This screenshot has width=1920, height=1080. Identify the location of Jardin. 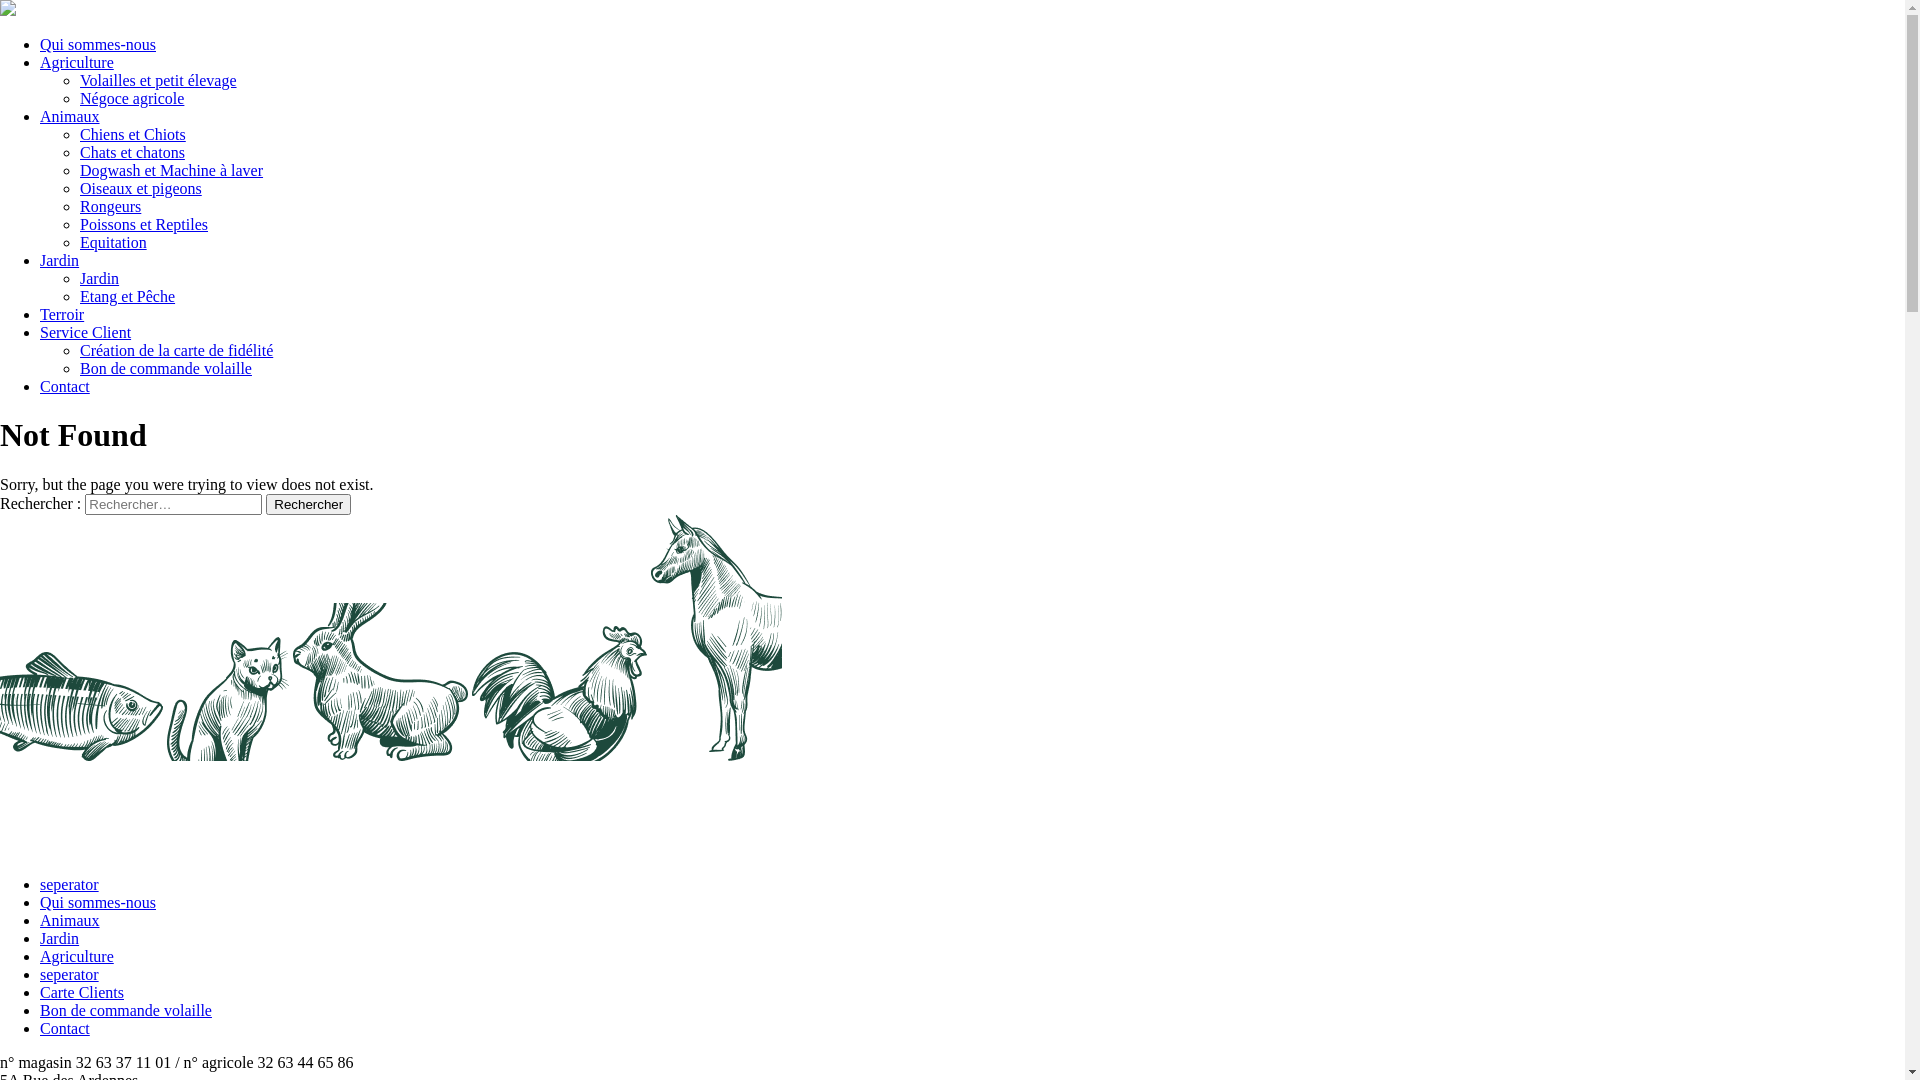
(60, 938).